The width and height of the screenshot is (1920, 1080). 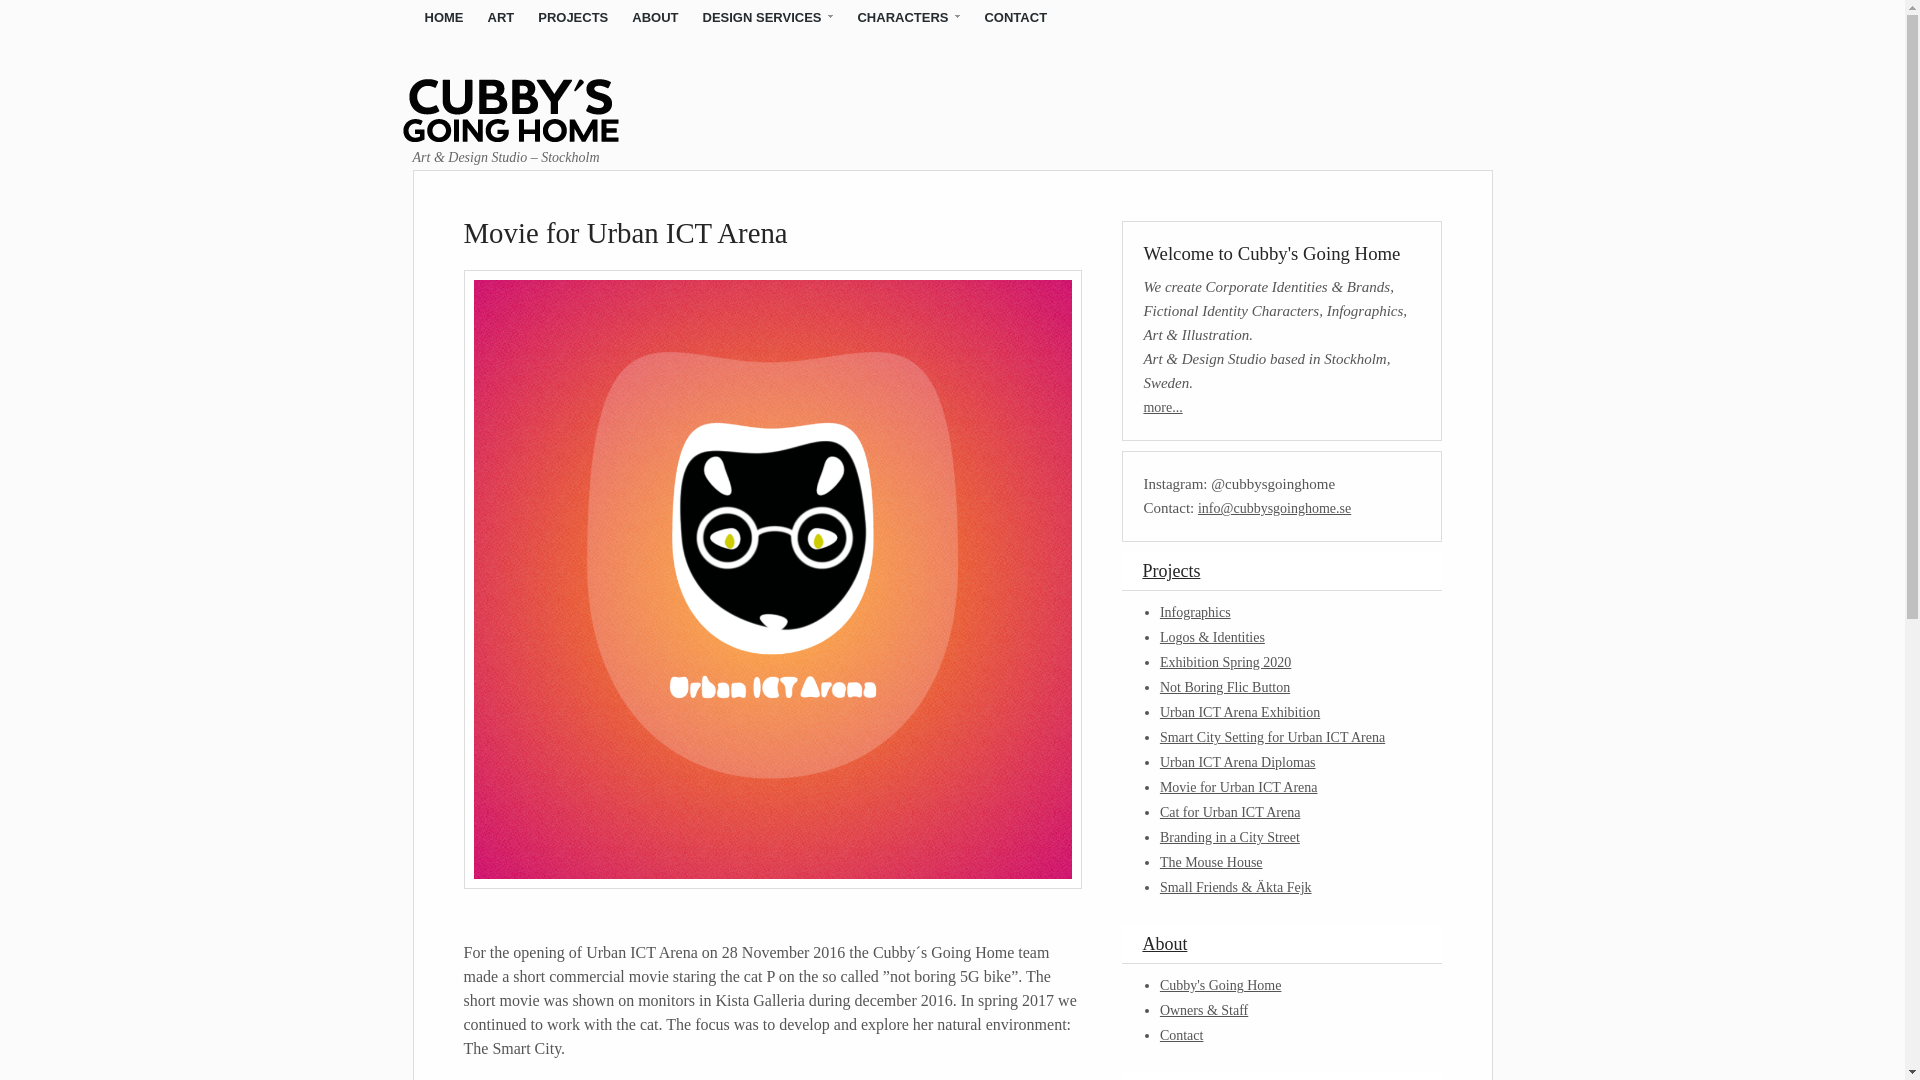 What do you see at coordinates (573, 18) in the screenshot?
I see `PROJECTS` at bounding box center [573, 18].